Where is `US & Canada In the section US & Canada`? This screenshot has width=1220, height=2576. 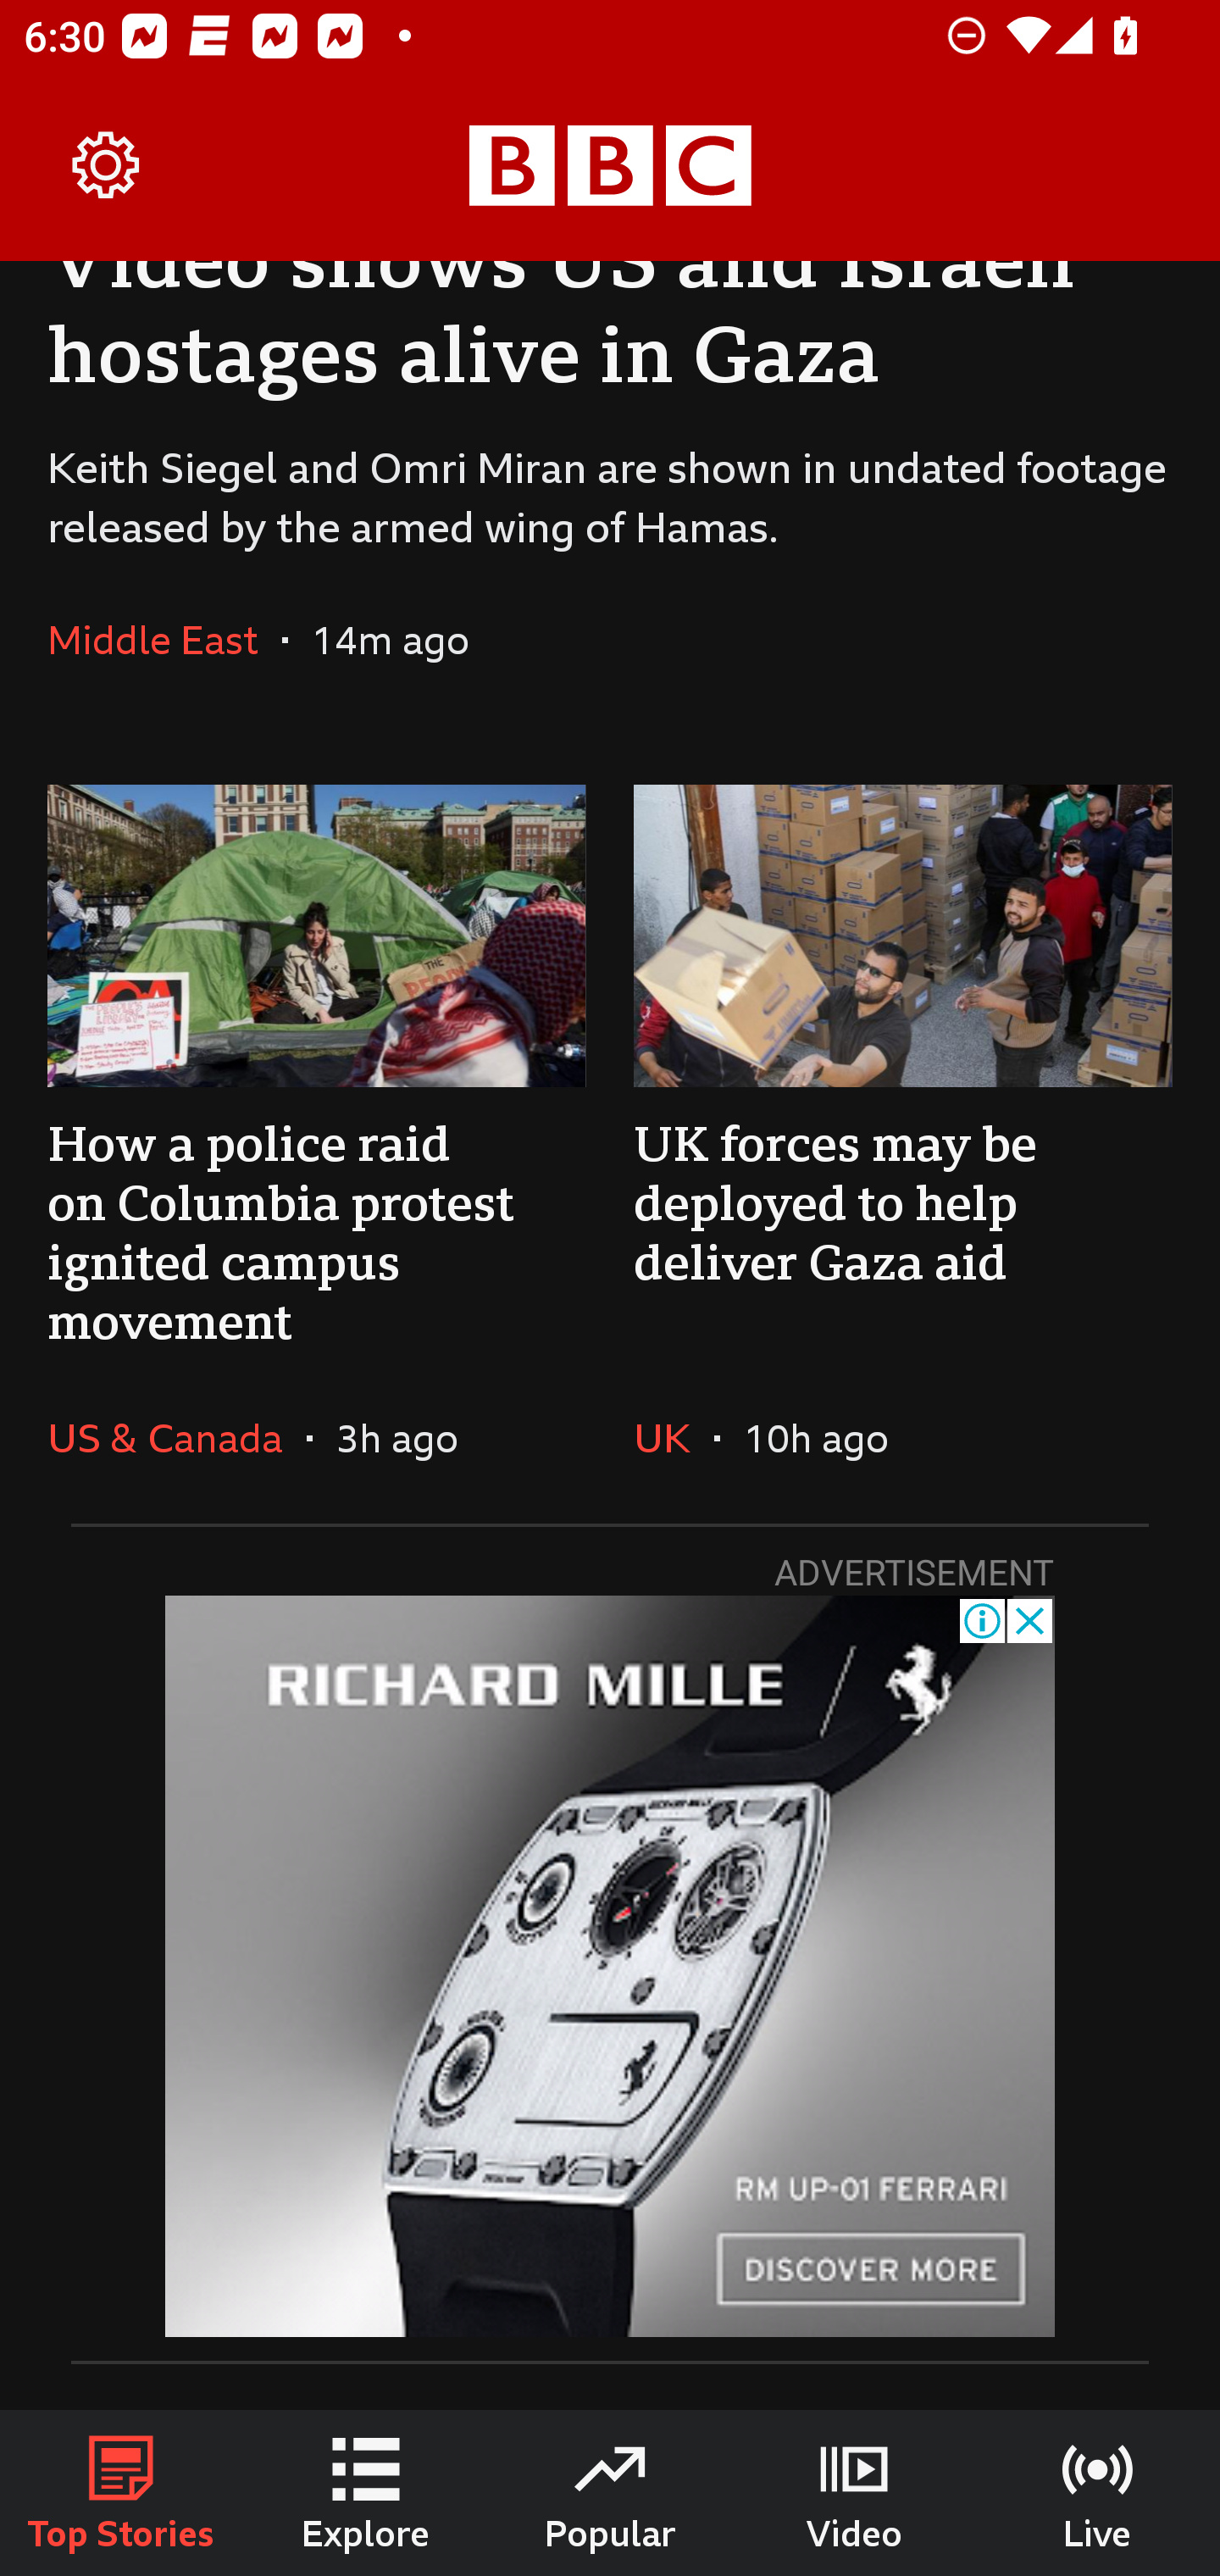 US & Canada In the section US & Canada is located at coordinates (176, 1437).